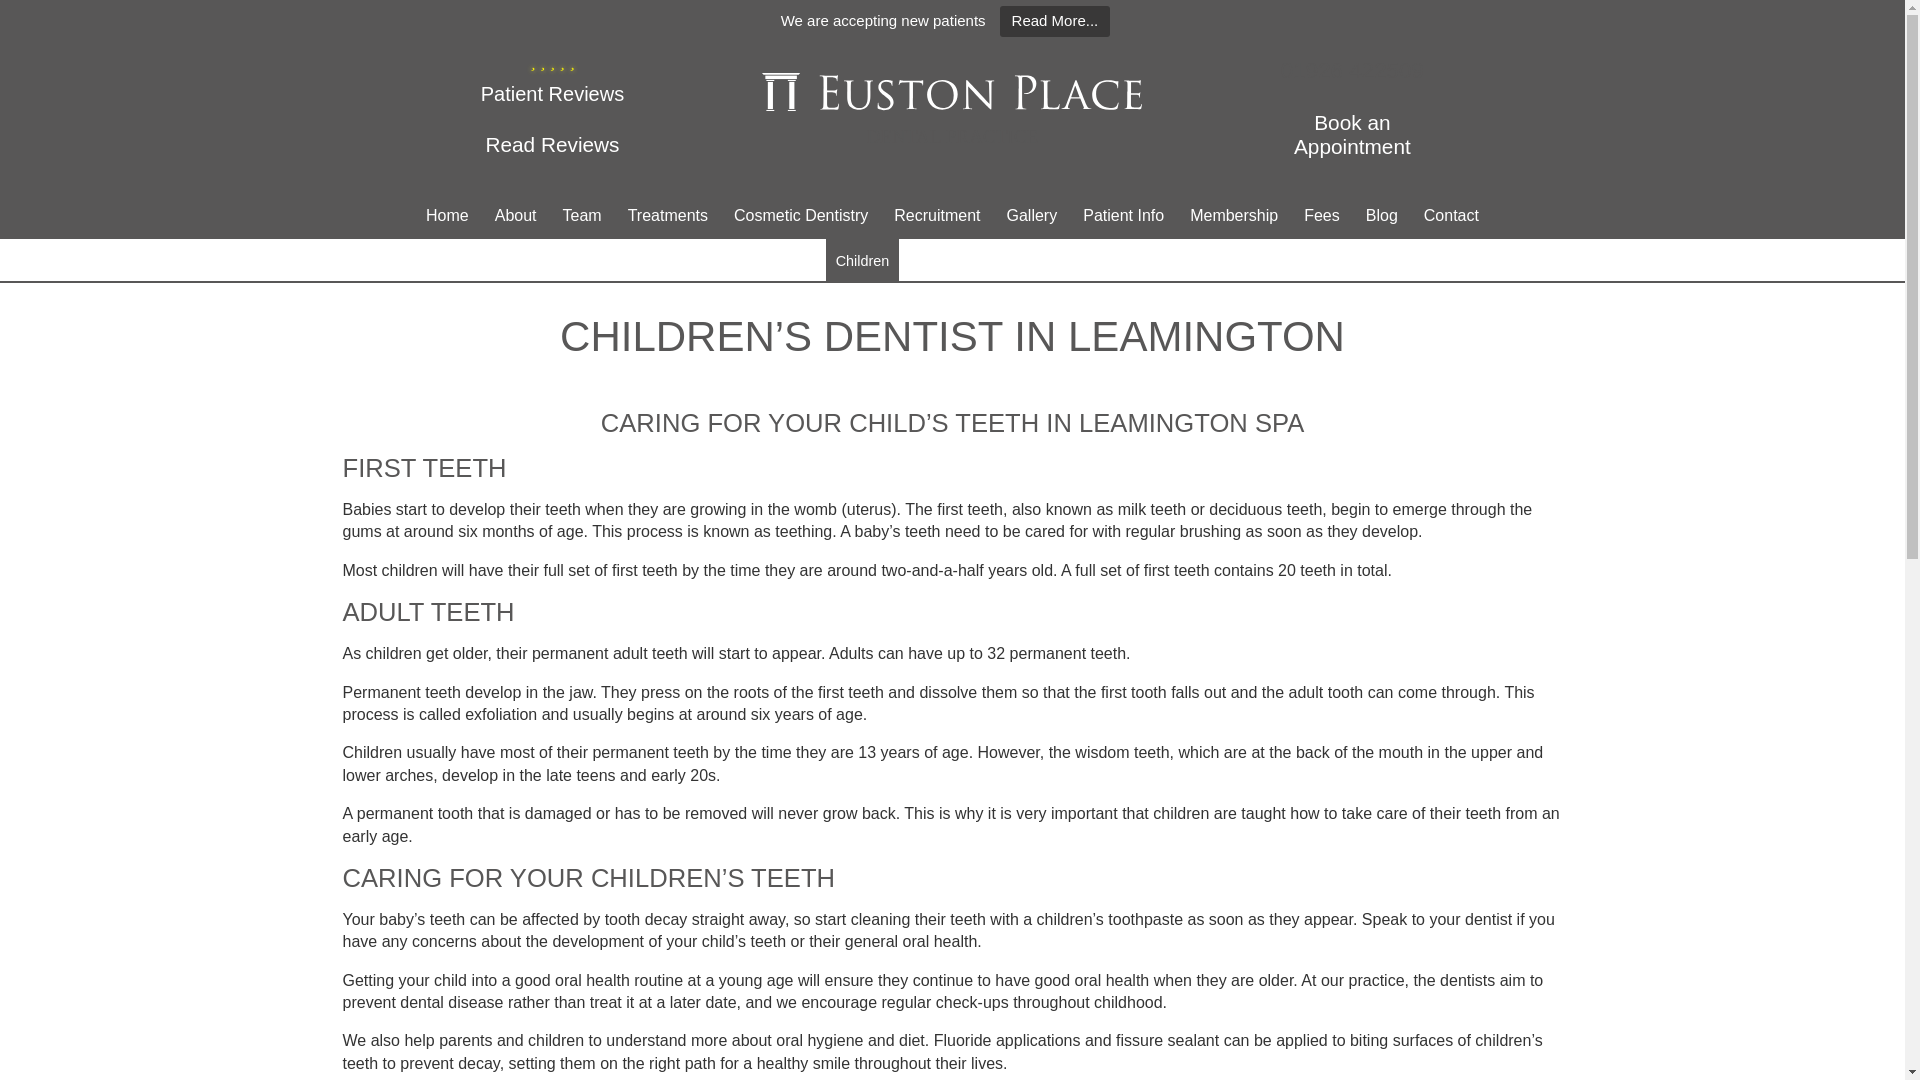  I want to click on Restorative Dentistry, so click(945, 260).